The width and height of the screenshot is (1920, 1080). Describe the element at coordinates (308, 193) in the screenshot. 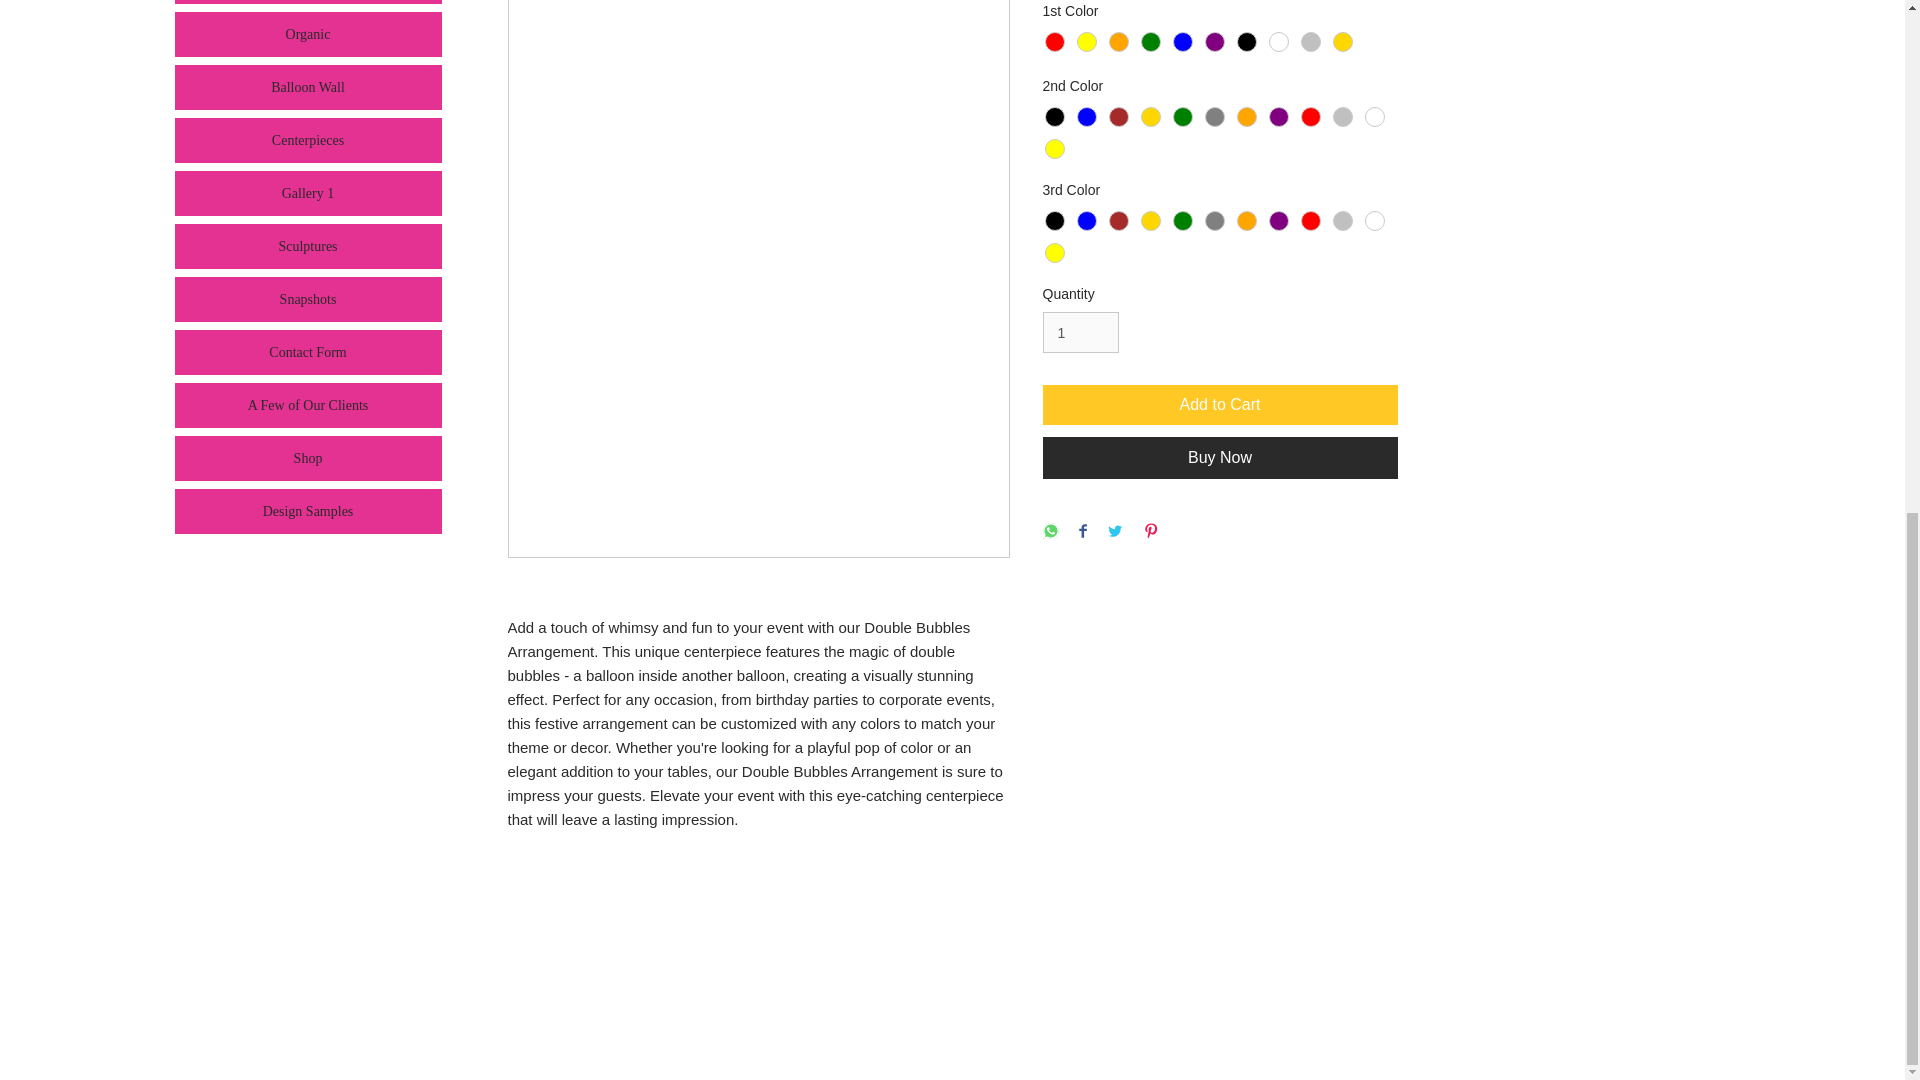

I see `Gallery 1` at that location.